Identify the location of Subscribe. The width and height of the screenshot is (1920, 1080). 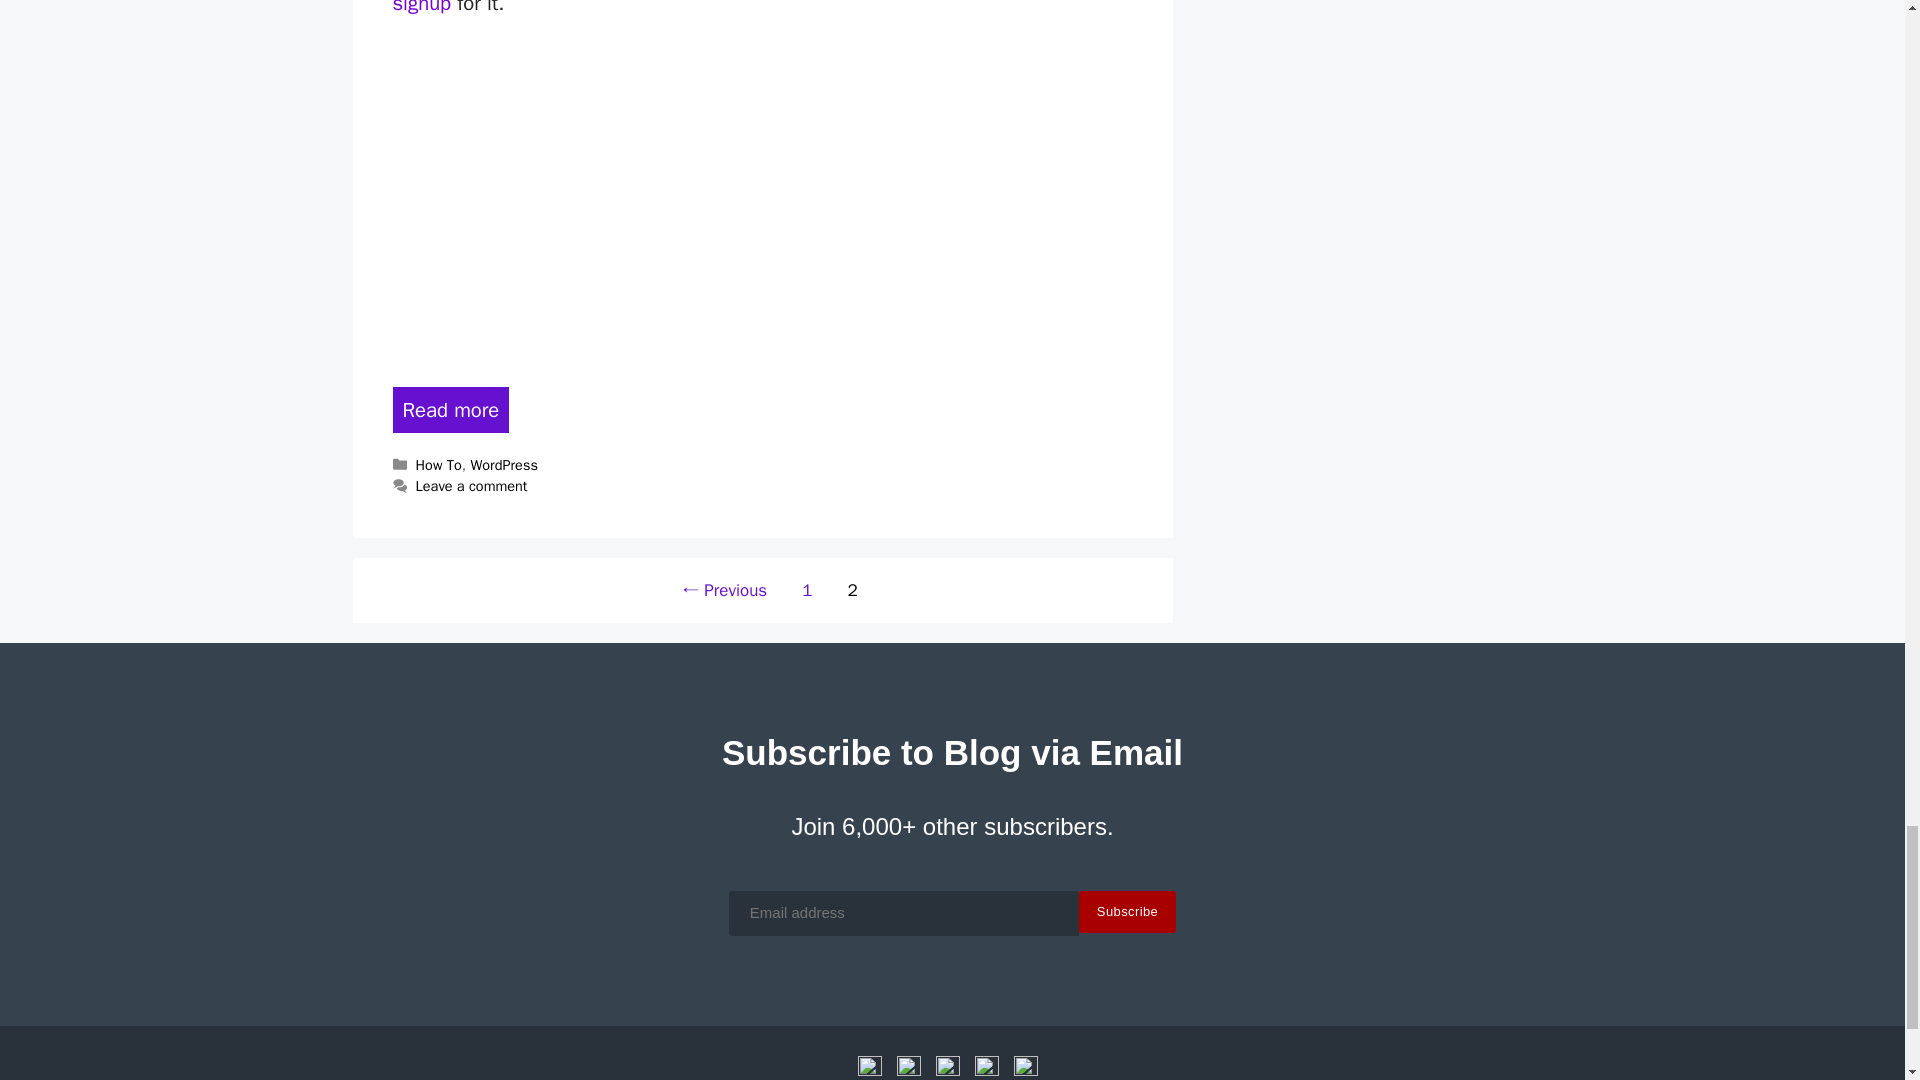
(1127, 912).